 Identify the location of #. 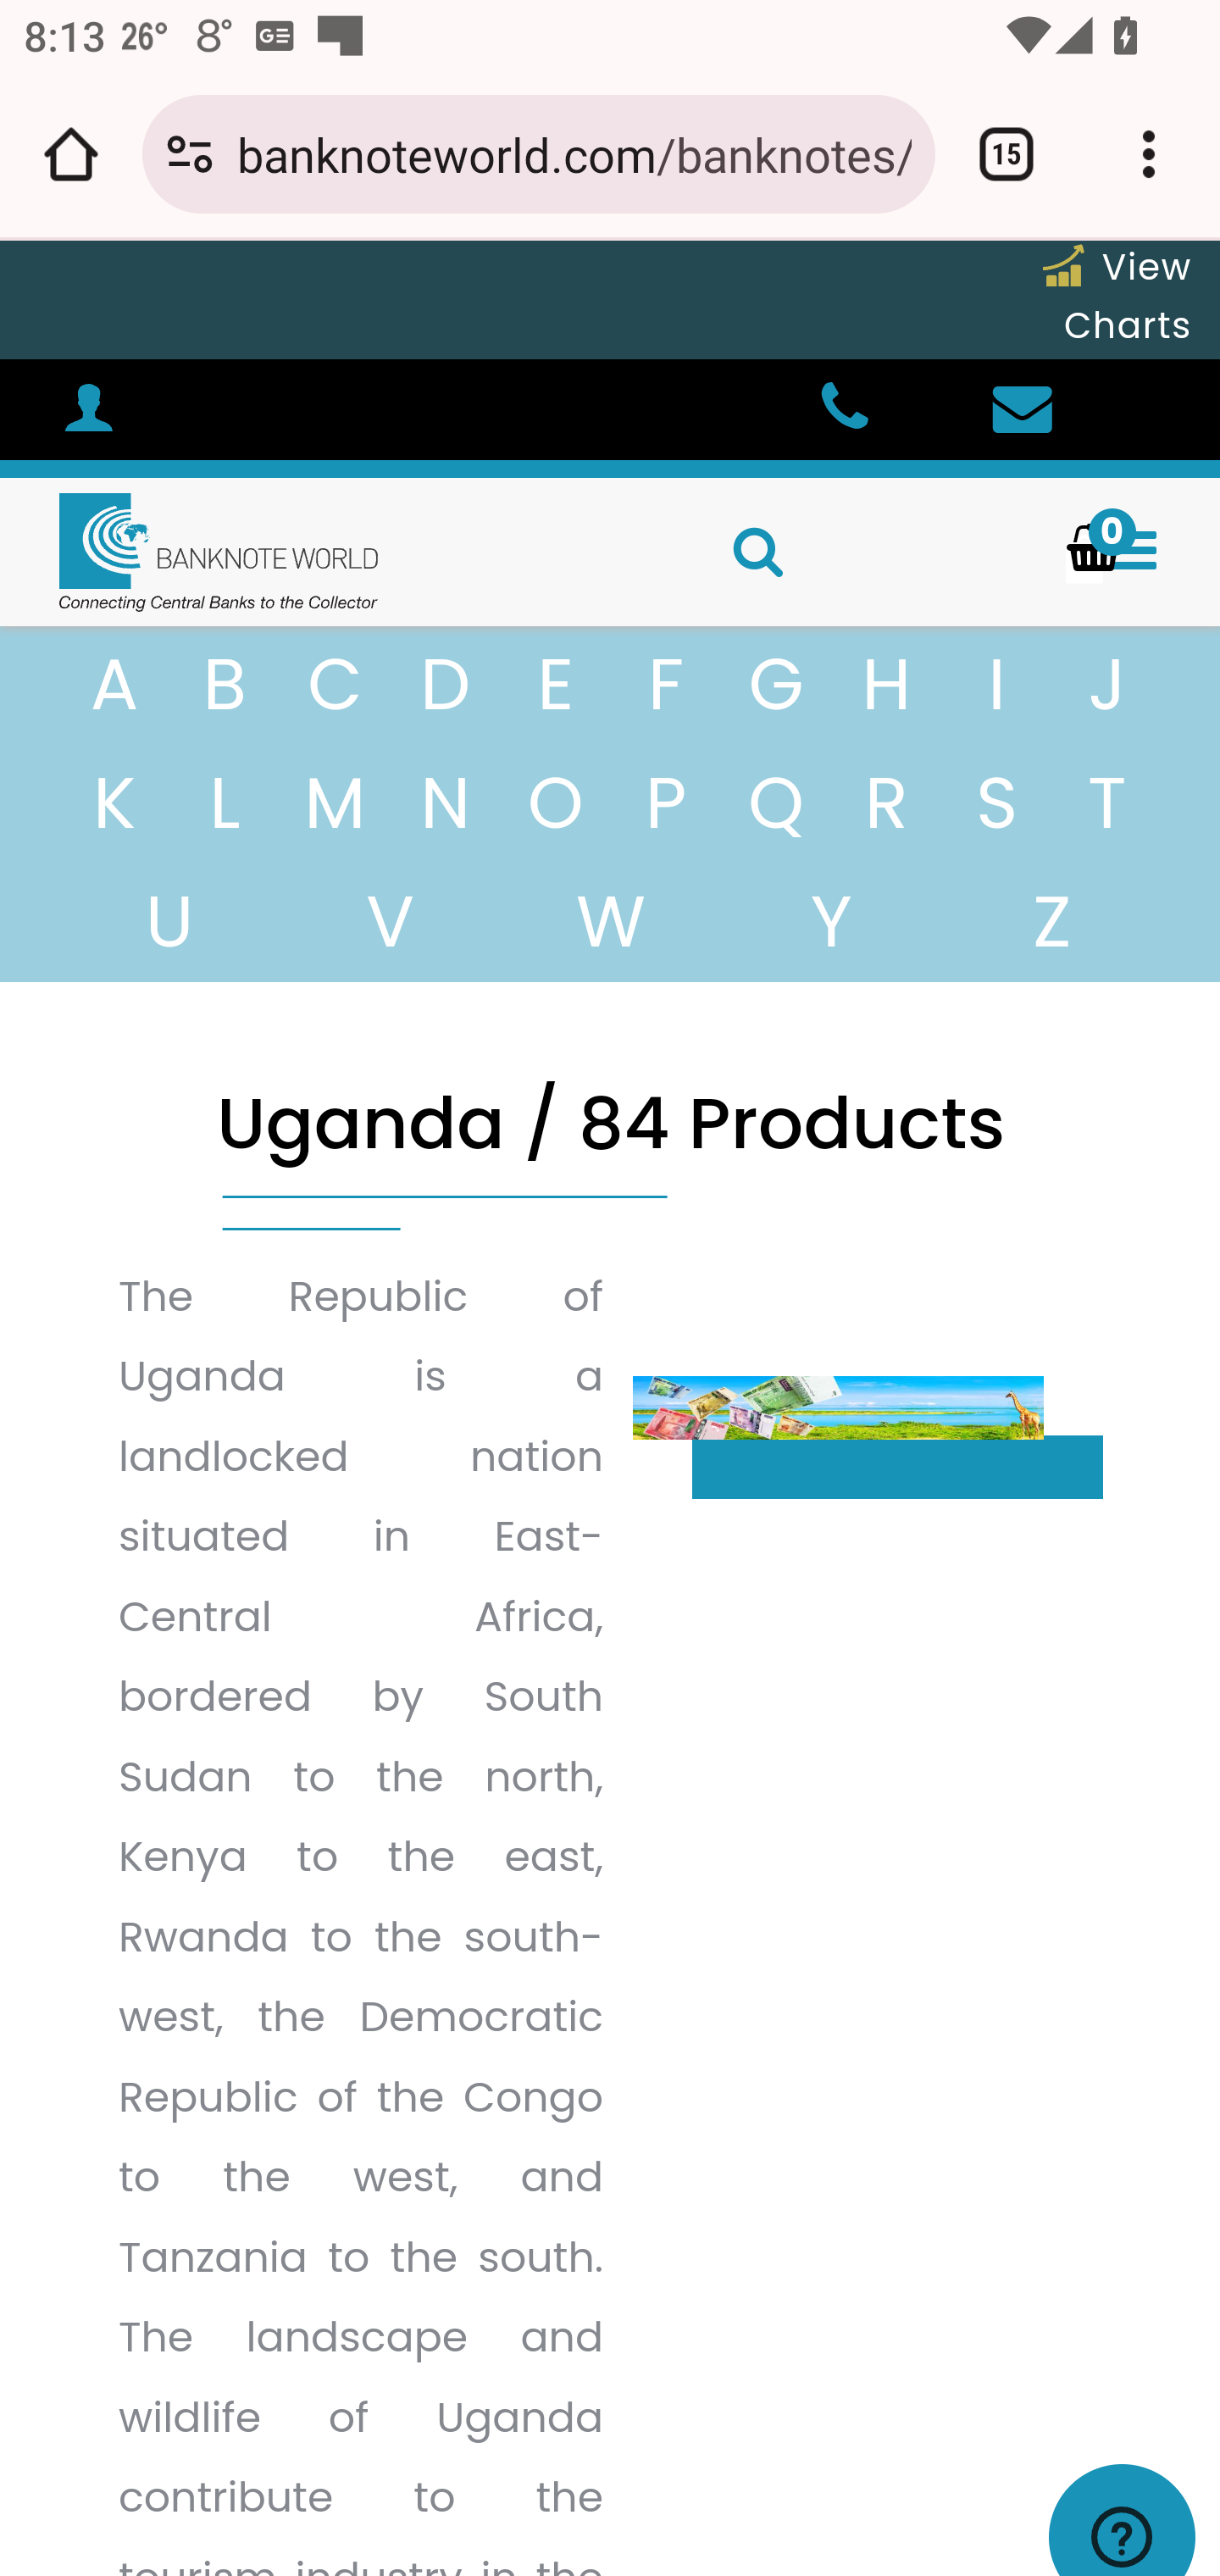
(88, 414).